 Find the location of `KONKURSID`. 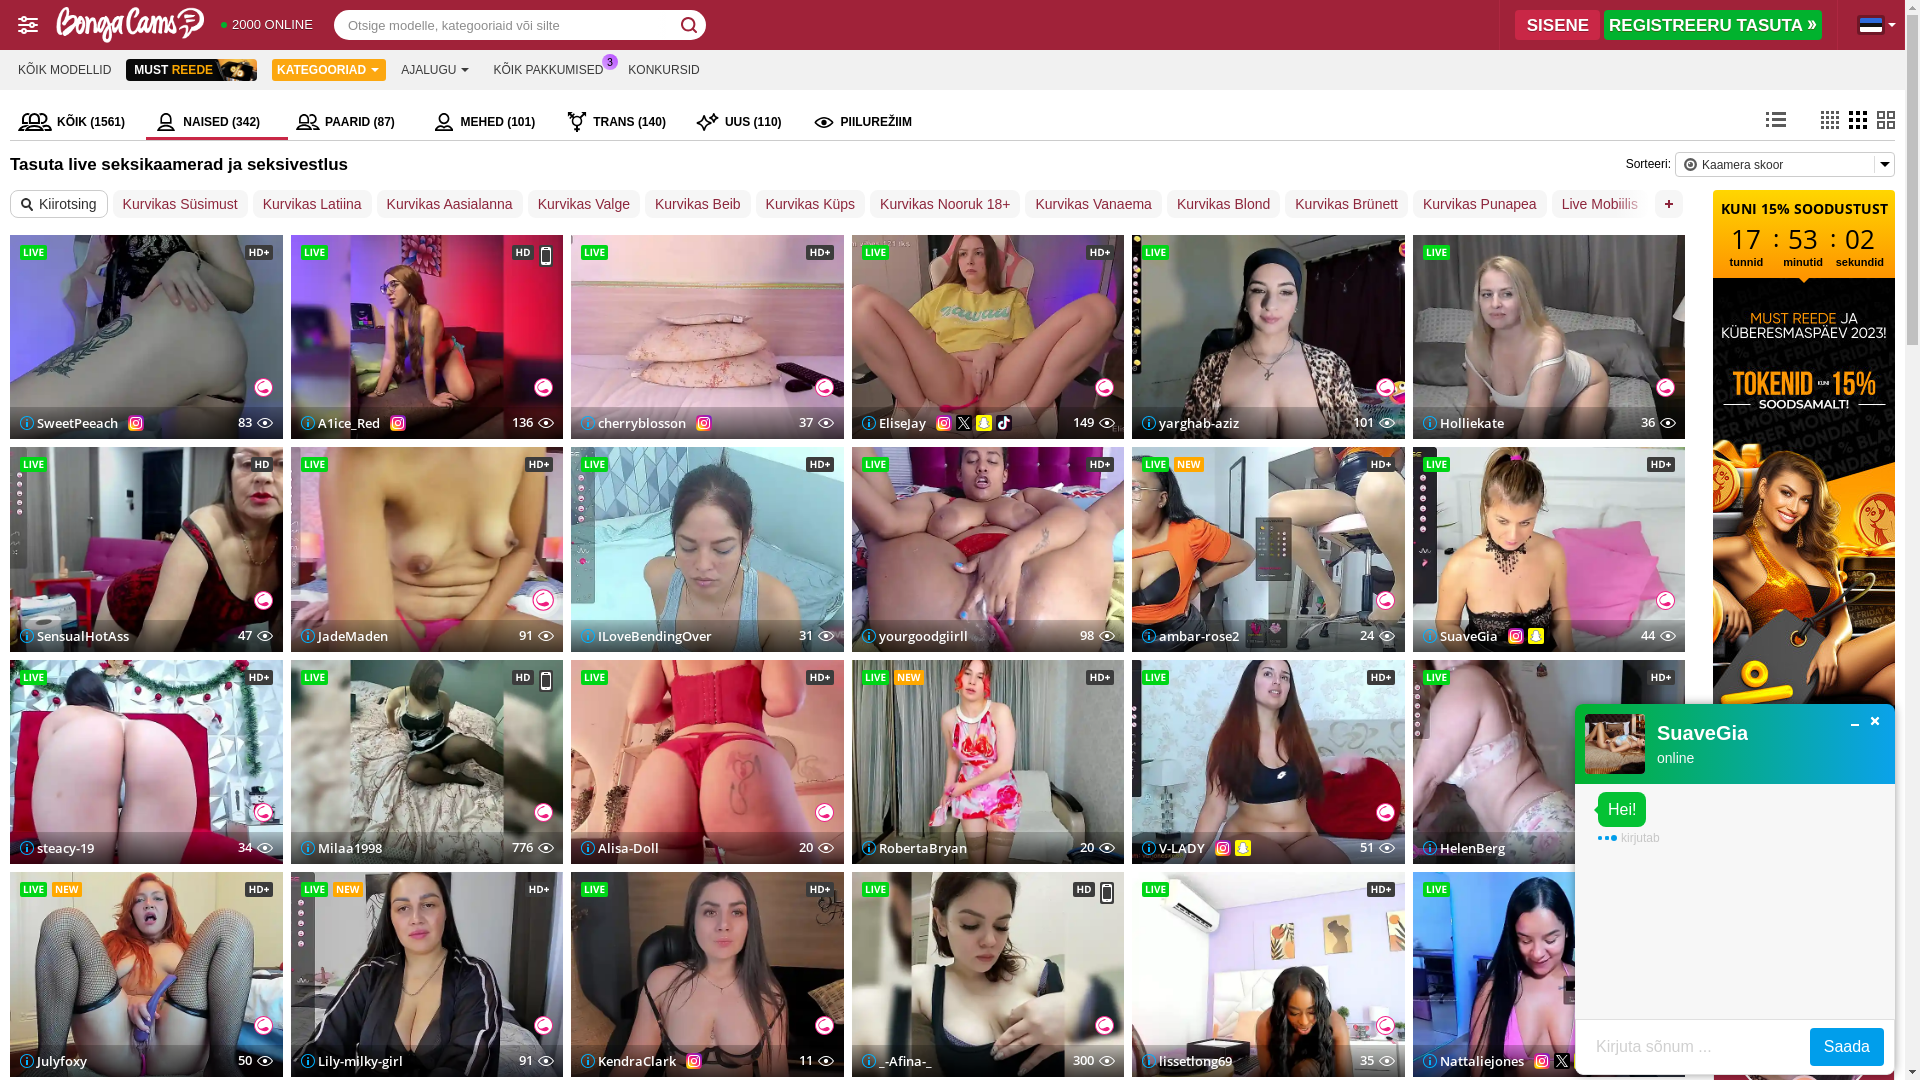

KONKURSID is located at coordinates (664, 70).